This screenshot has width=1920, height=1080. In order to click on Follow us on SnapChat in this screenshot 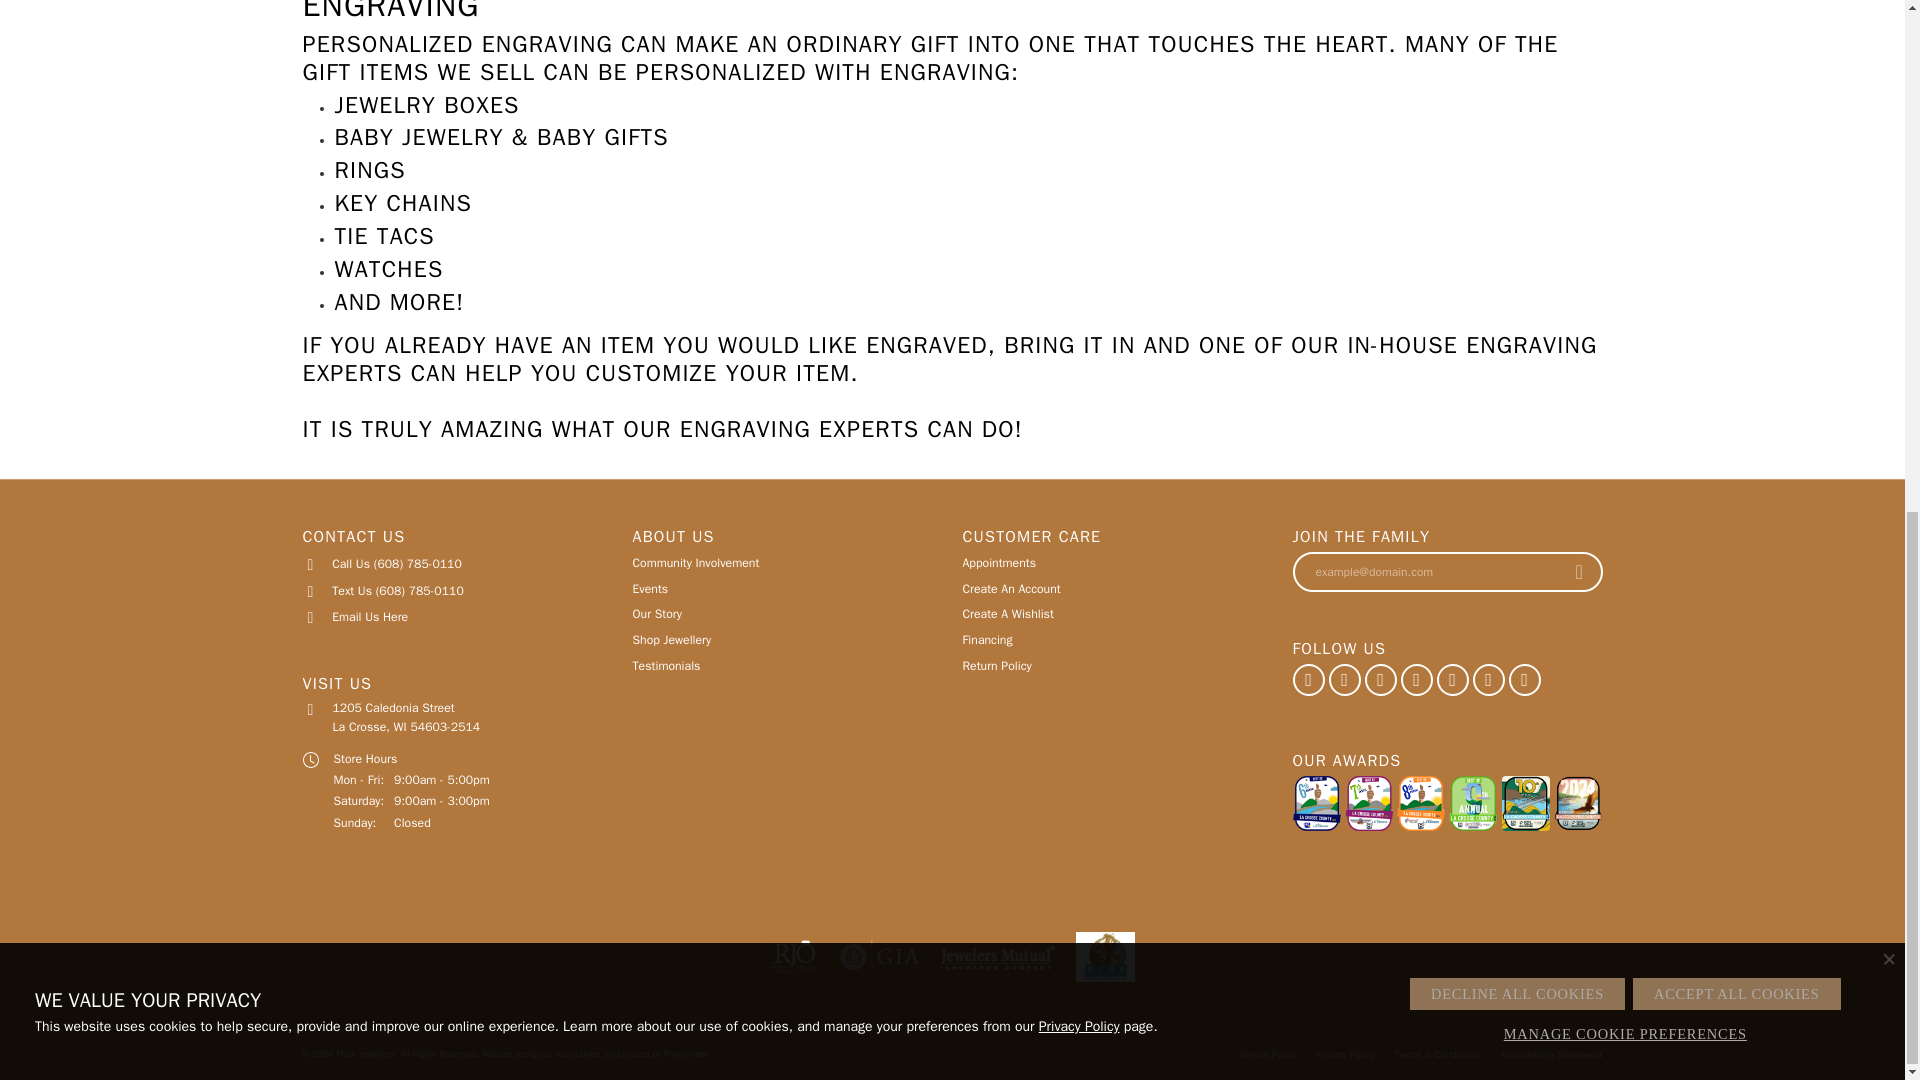, I will do `click(1452, 680)`.